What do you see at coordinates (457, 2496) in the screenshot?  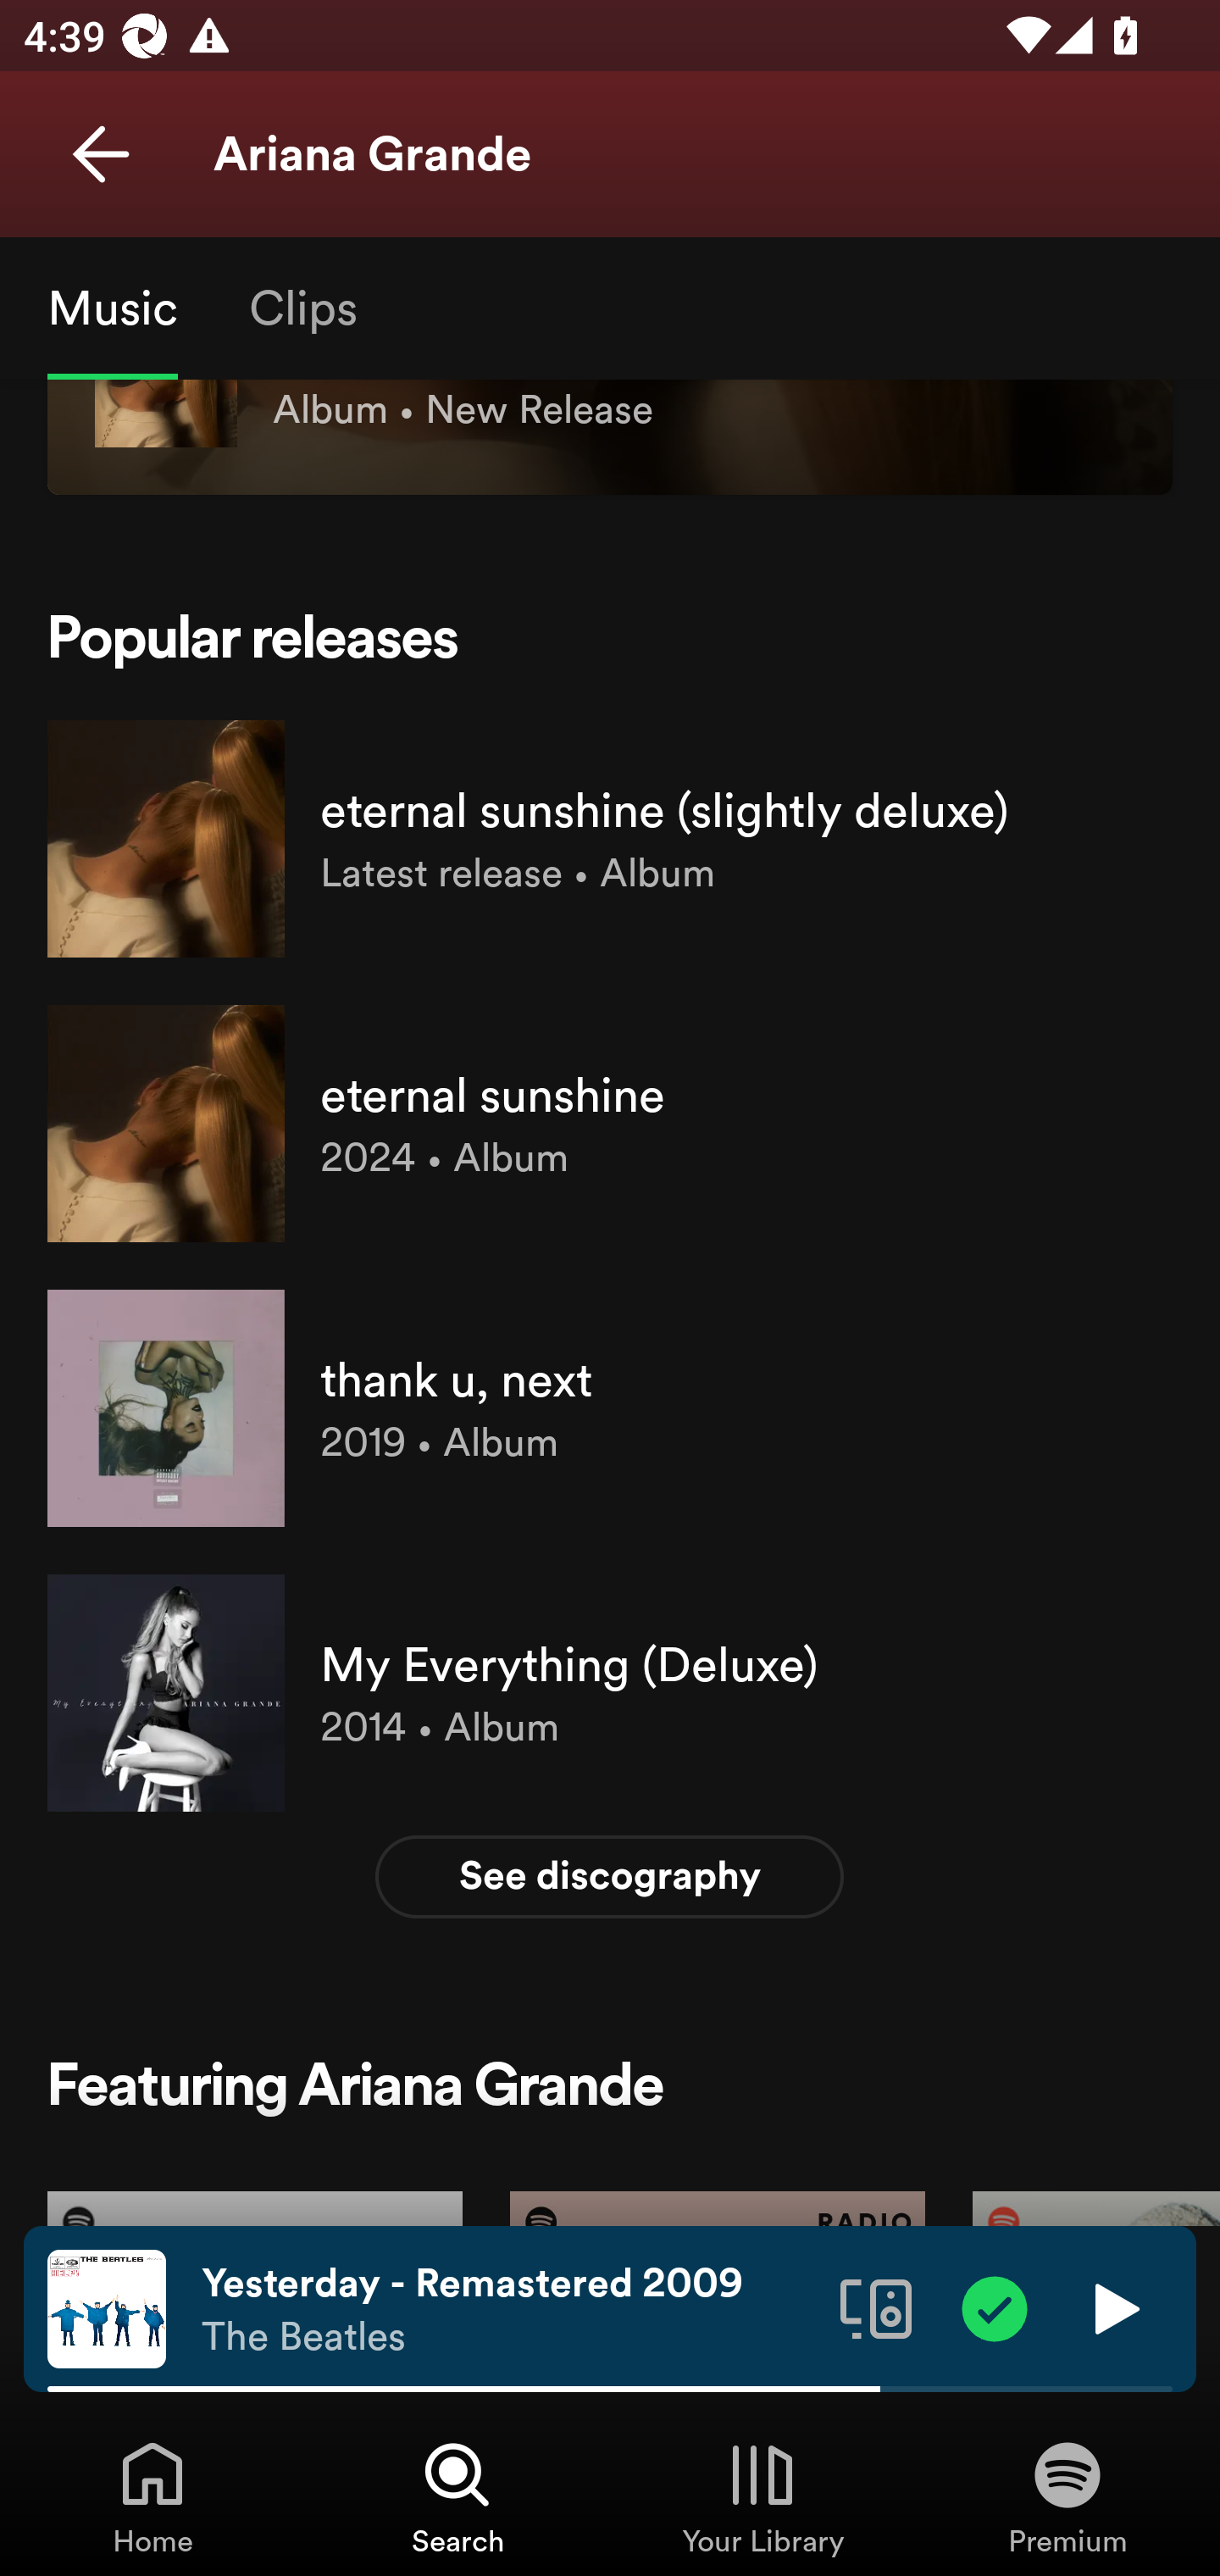 I see `Search, Tab 2 of 4 Search Search` at bounding box center [457, 2496].